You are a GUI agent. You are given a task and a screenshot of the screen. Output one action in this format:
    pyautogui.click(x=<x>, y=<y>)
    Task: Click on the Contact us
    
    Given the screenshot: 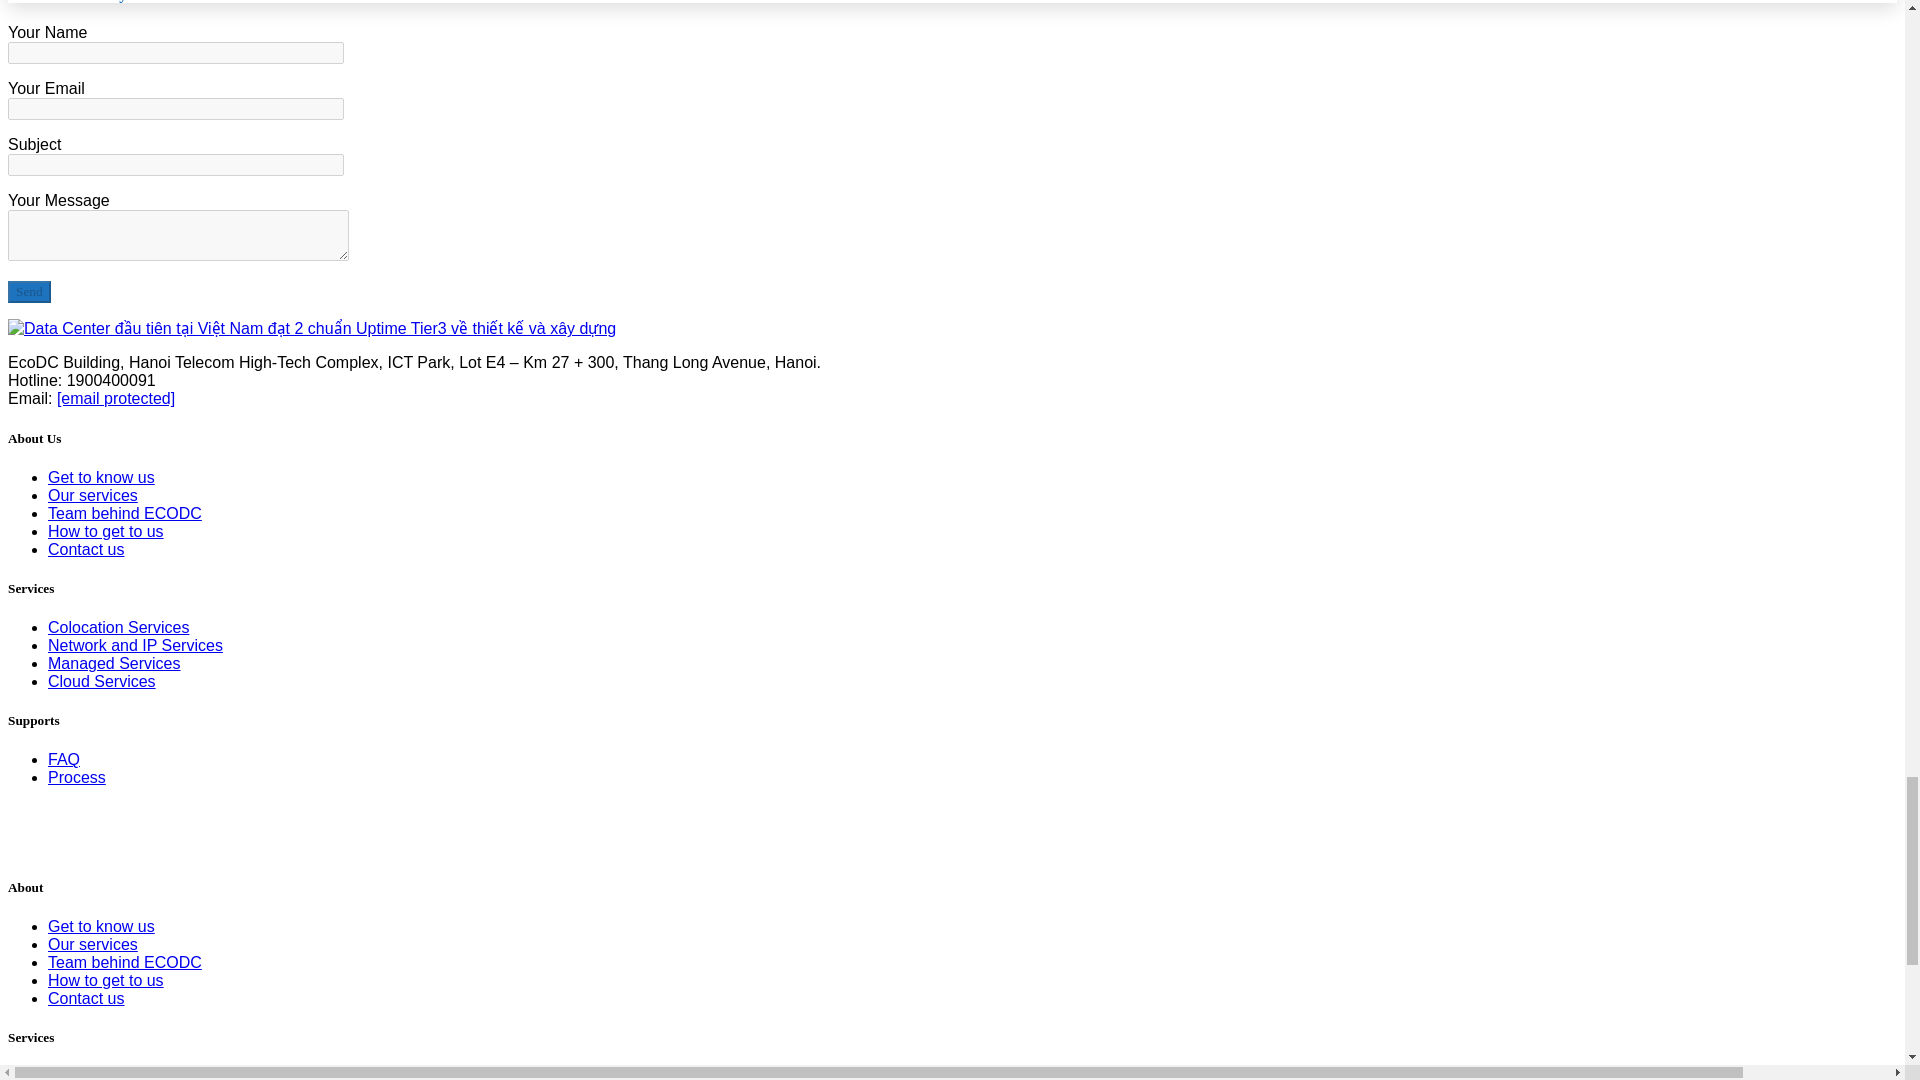 What is the action you would take?
    pyautogui.click(x=86, y=550)
    